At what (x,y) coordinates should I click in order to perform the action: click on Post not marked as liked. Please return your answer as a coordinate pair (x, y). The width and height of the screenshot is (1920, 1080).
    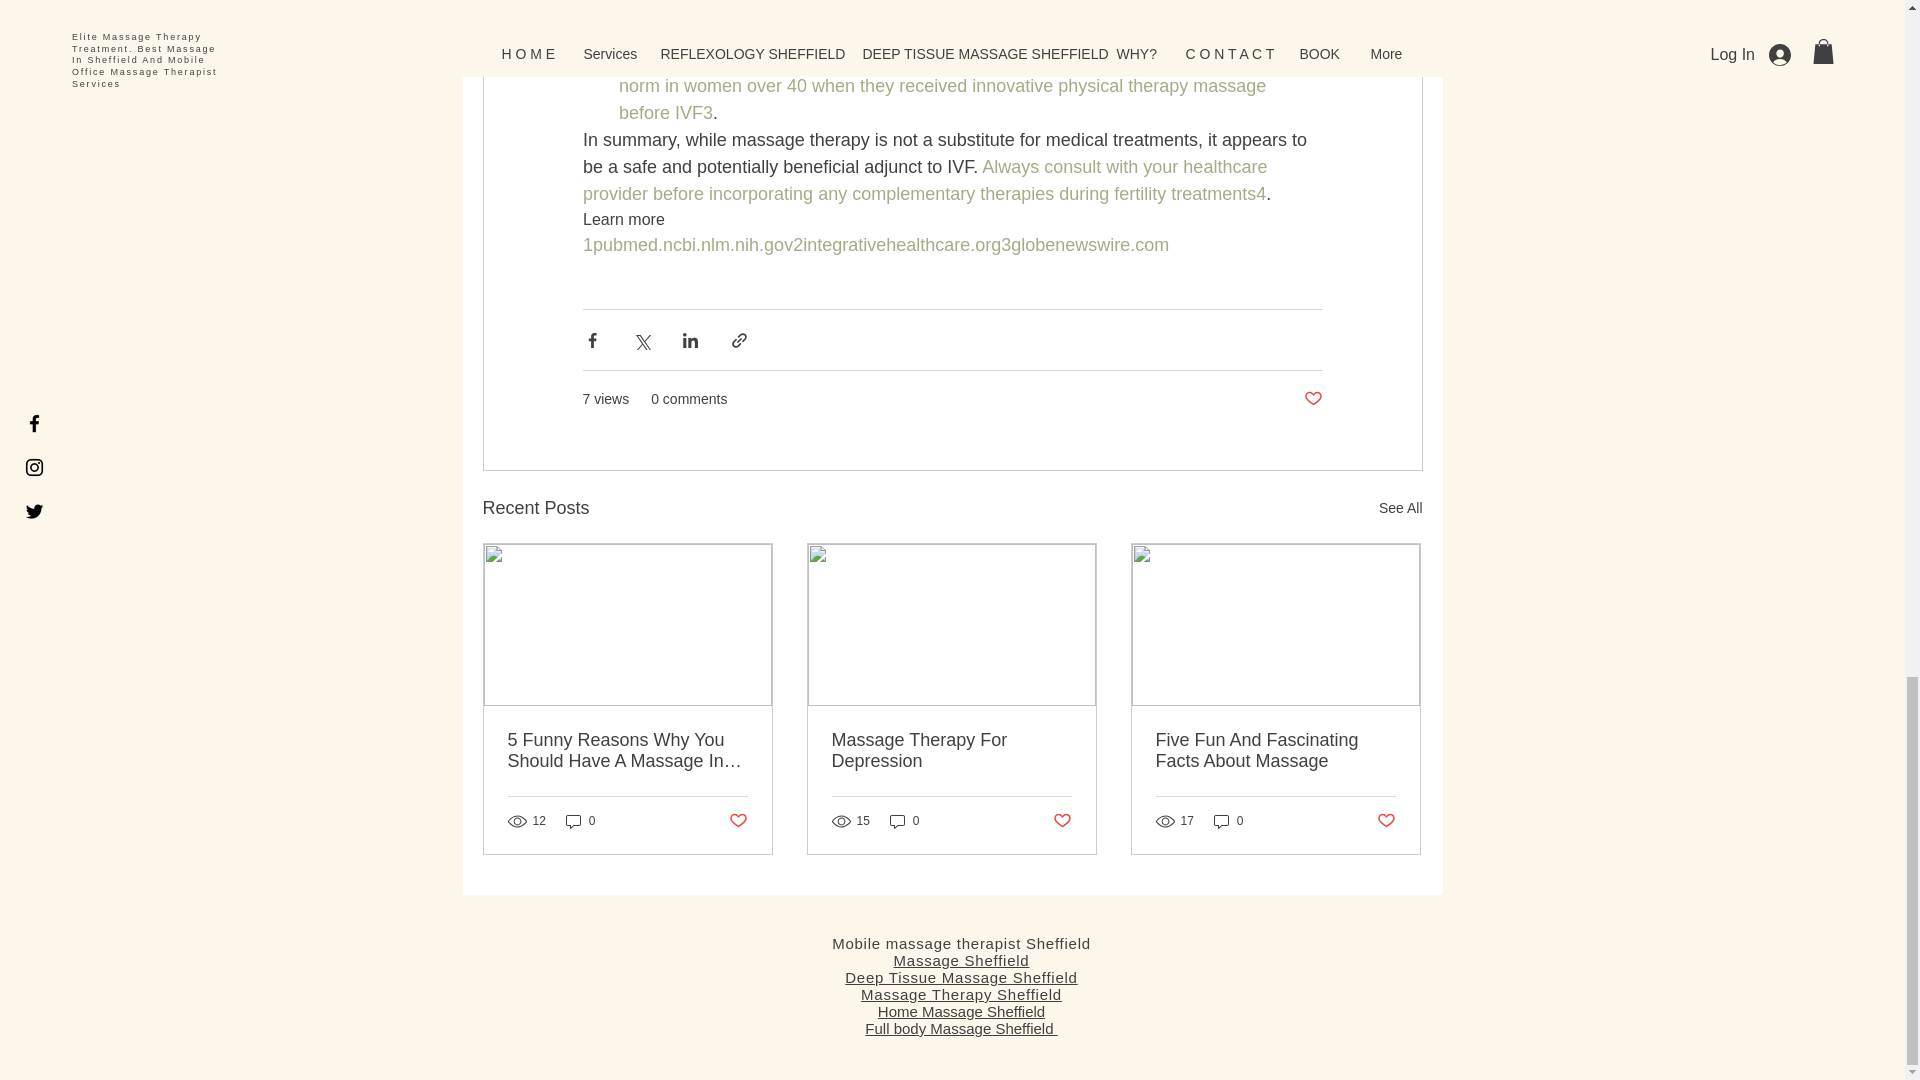
    Looking at the image, I should click on (1062, 821).